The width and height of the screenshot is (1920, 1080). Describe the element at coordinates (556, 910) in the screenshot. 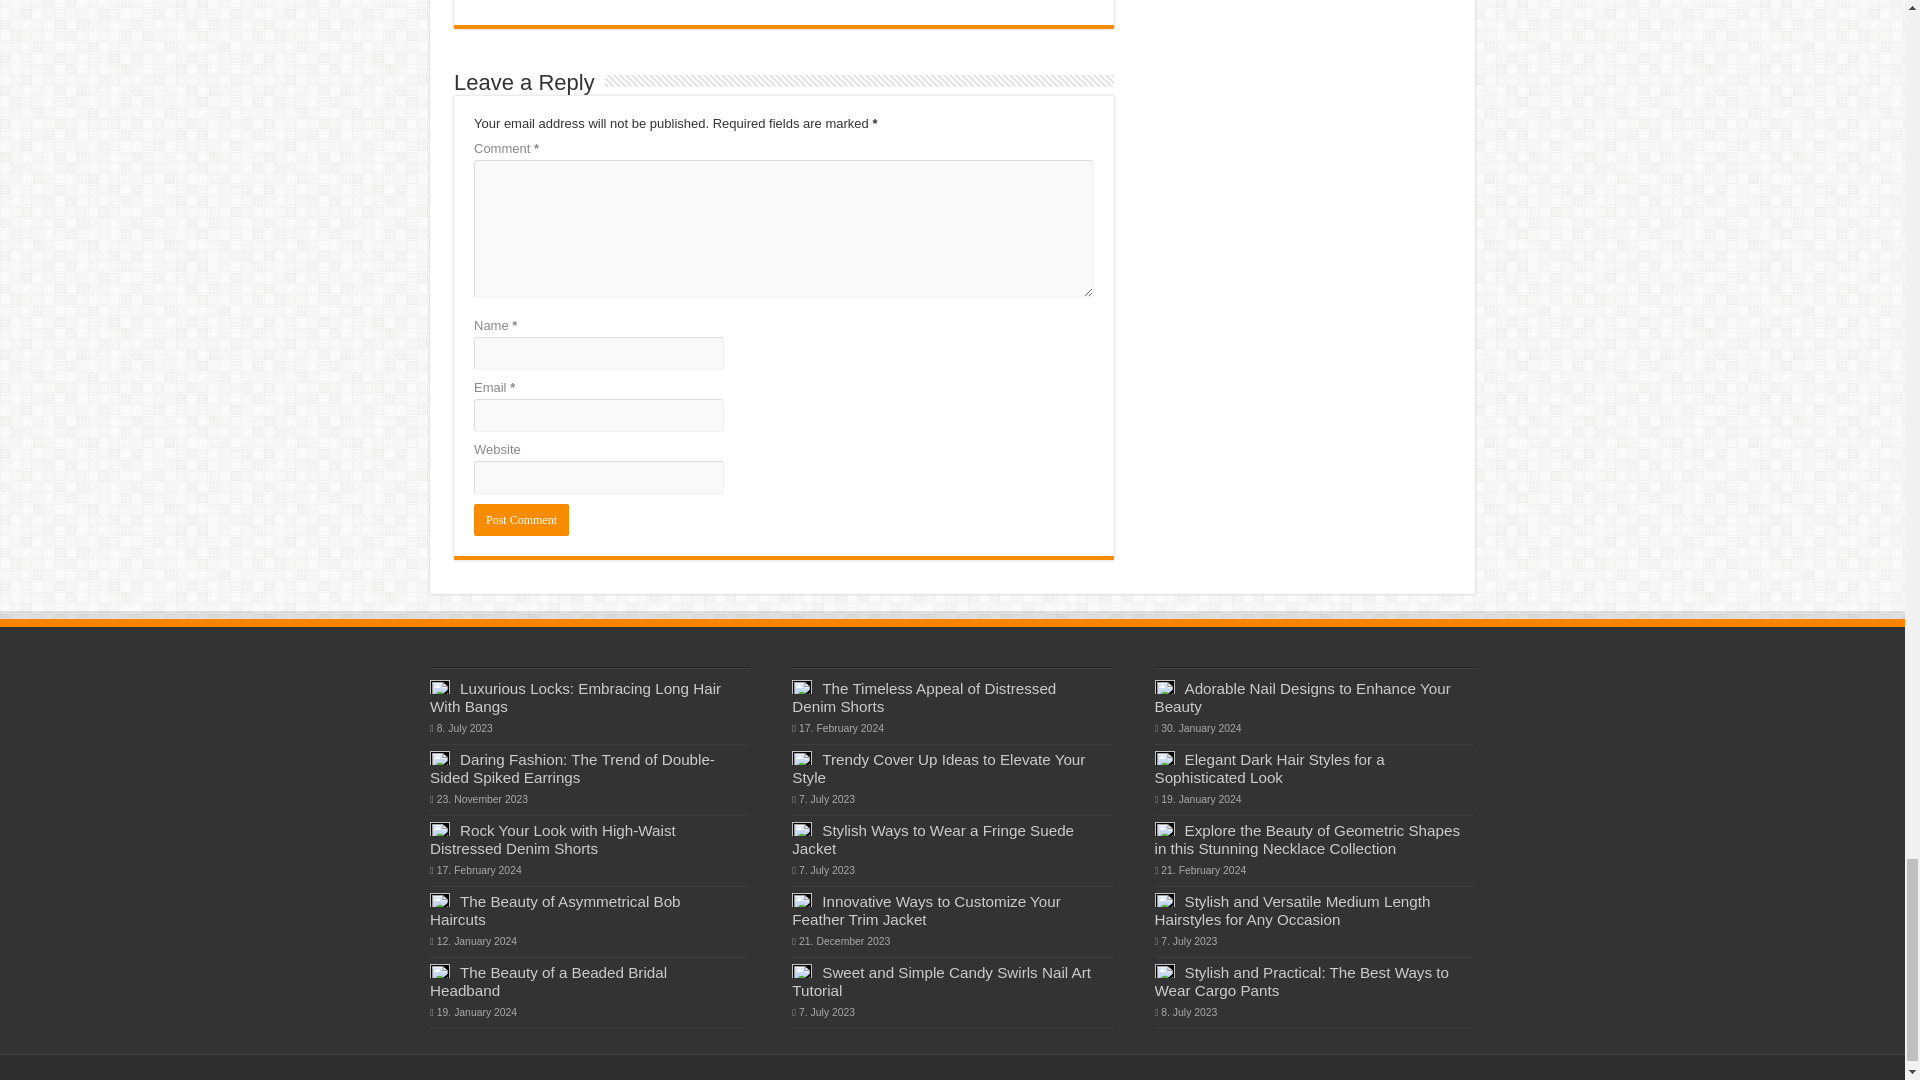

I see `The Beauty of Asymmetrical Bob Haircuts` at that location.